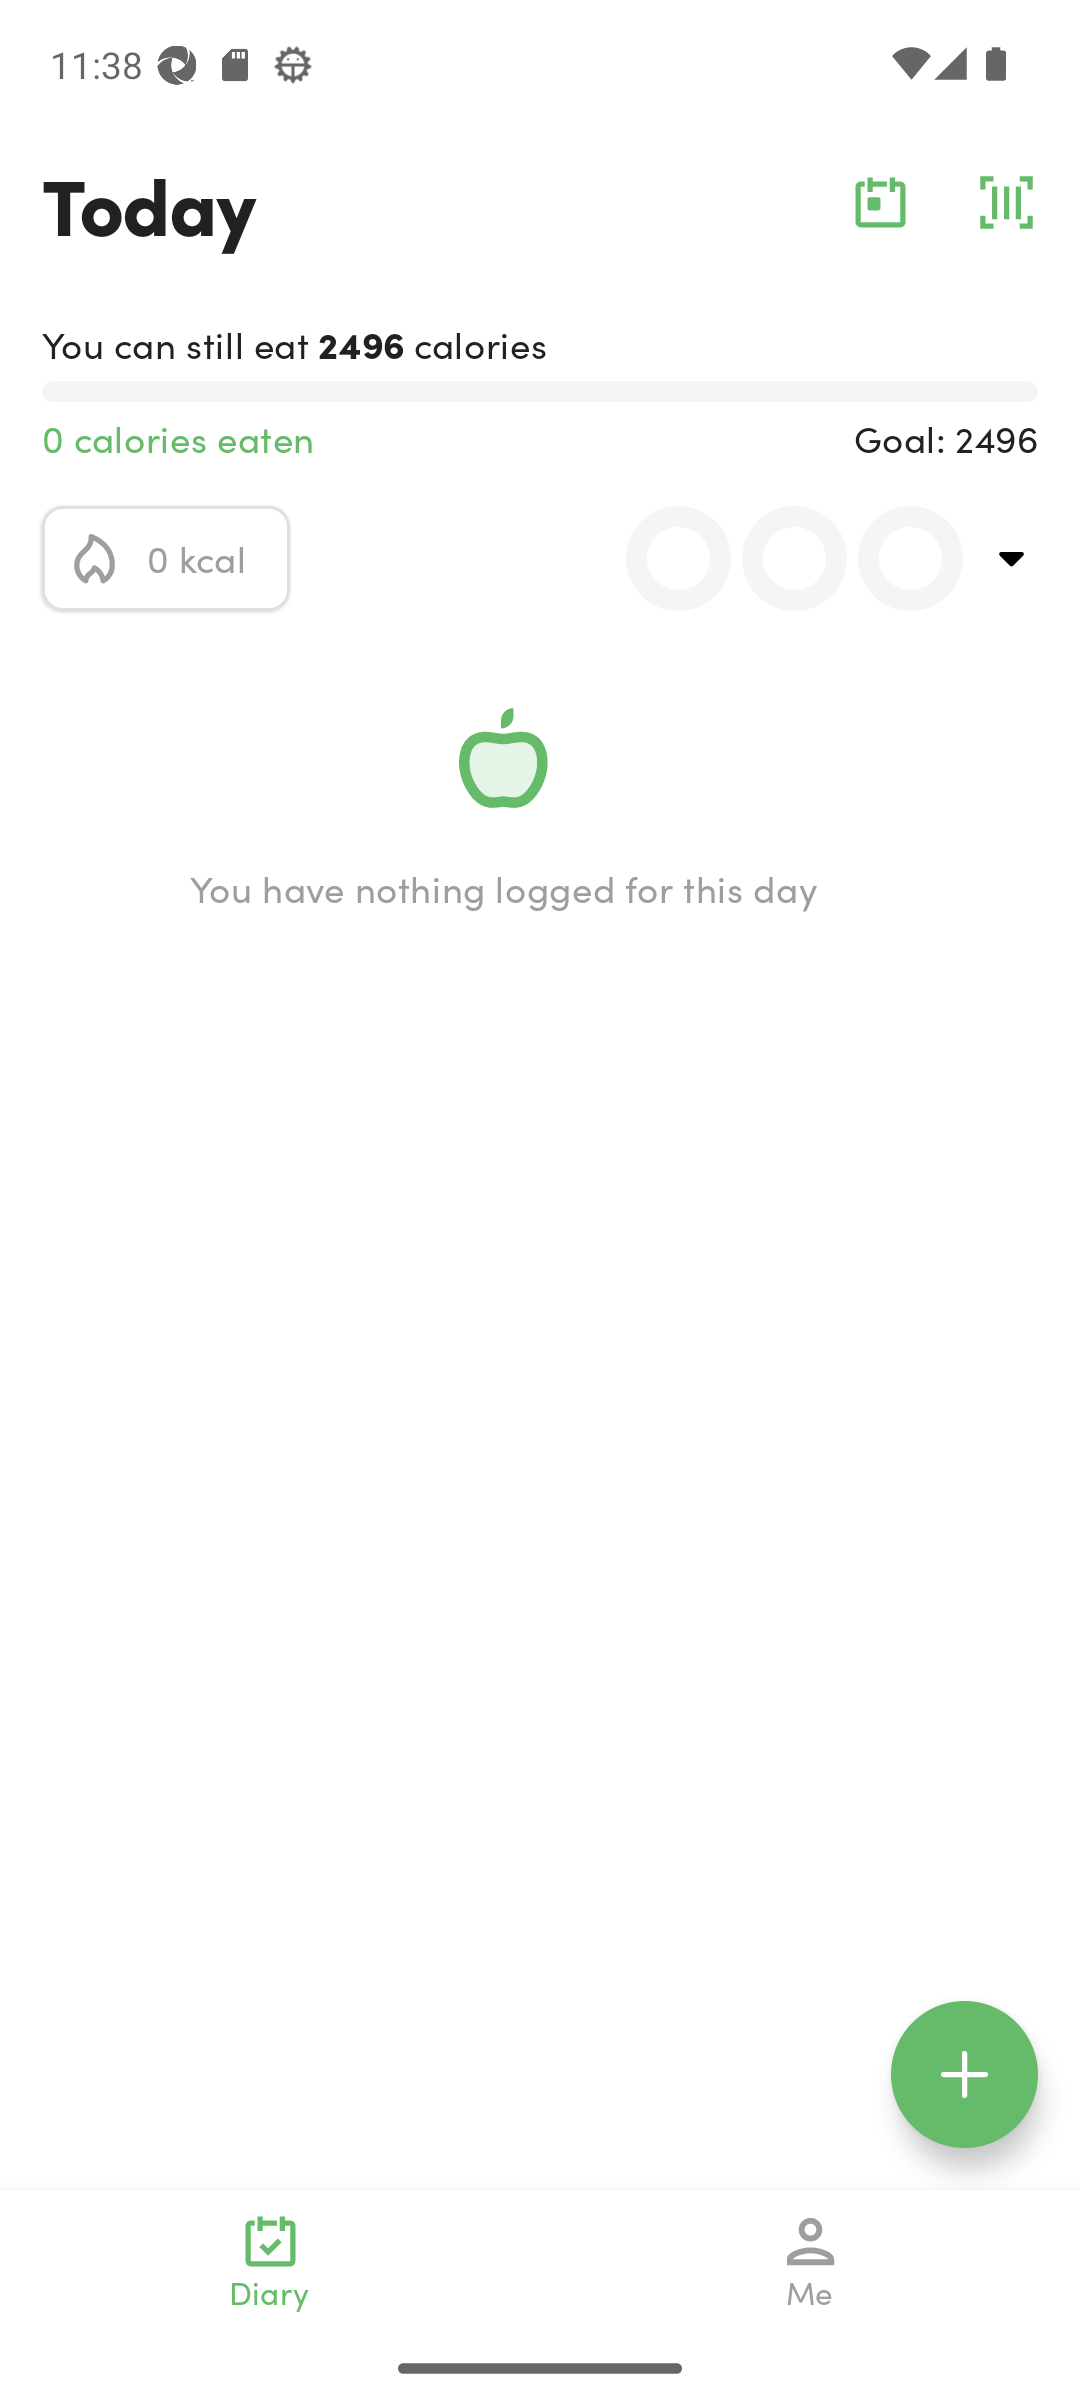 The width and height of the screenshot is (1080, 2400). What do you see at coordinates (1006, 202) in the screenshot?
I see `barcode_action` at bounding box center [1006, 202].